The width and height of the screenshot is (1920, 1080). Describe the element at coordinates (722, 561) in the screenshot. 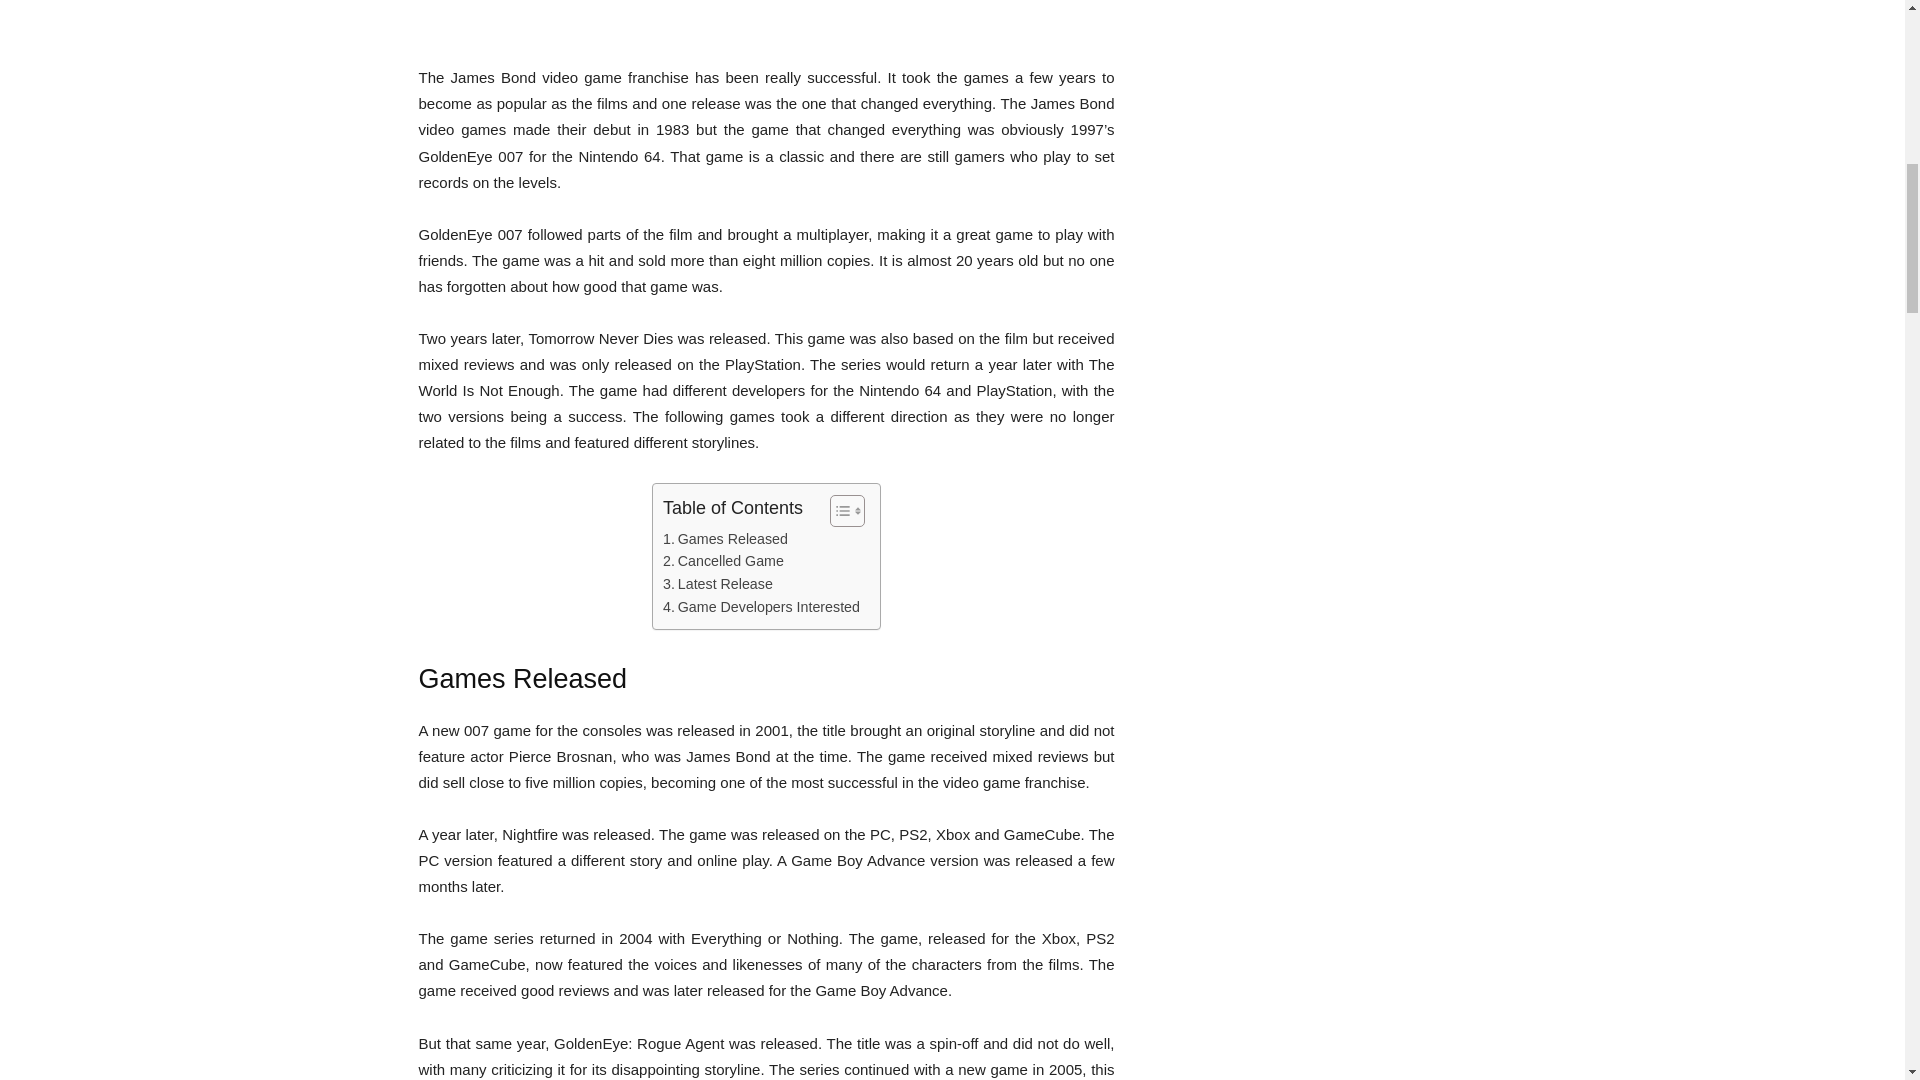

I see `Cancelled Game` at that location.